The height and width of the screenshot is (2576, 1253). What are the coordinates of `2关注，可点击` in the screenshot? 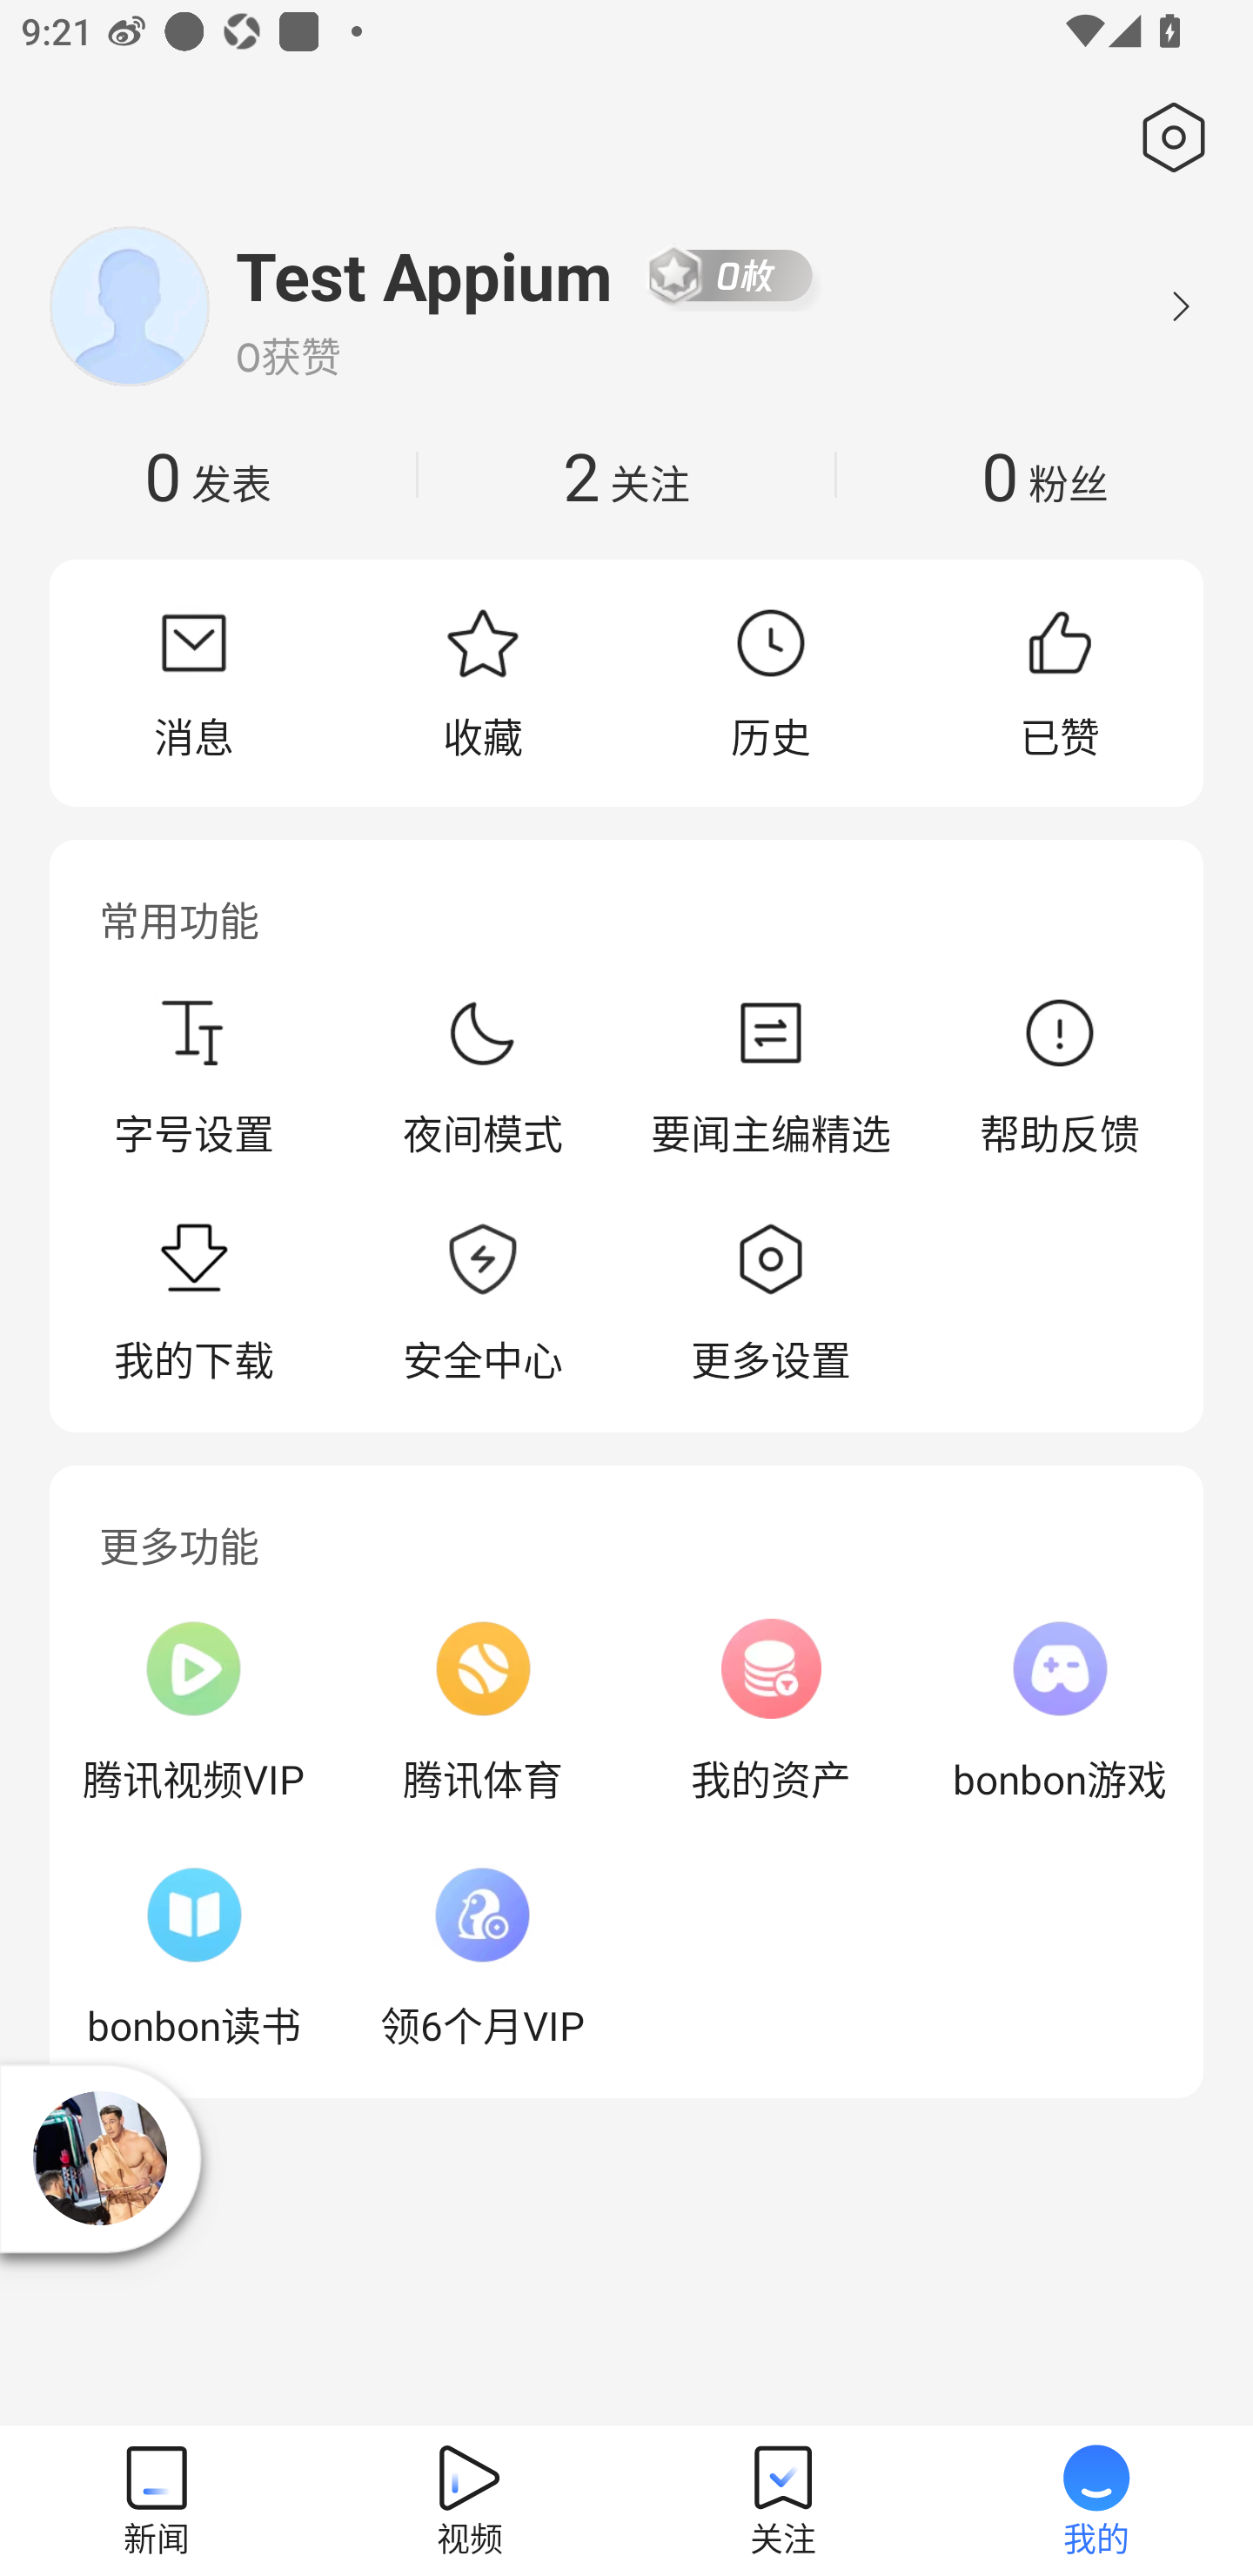 It's located at (626, 475).